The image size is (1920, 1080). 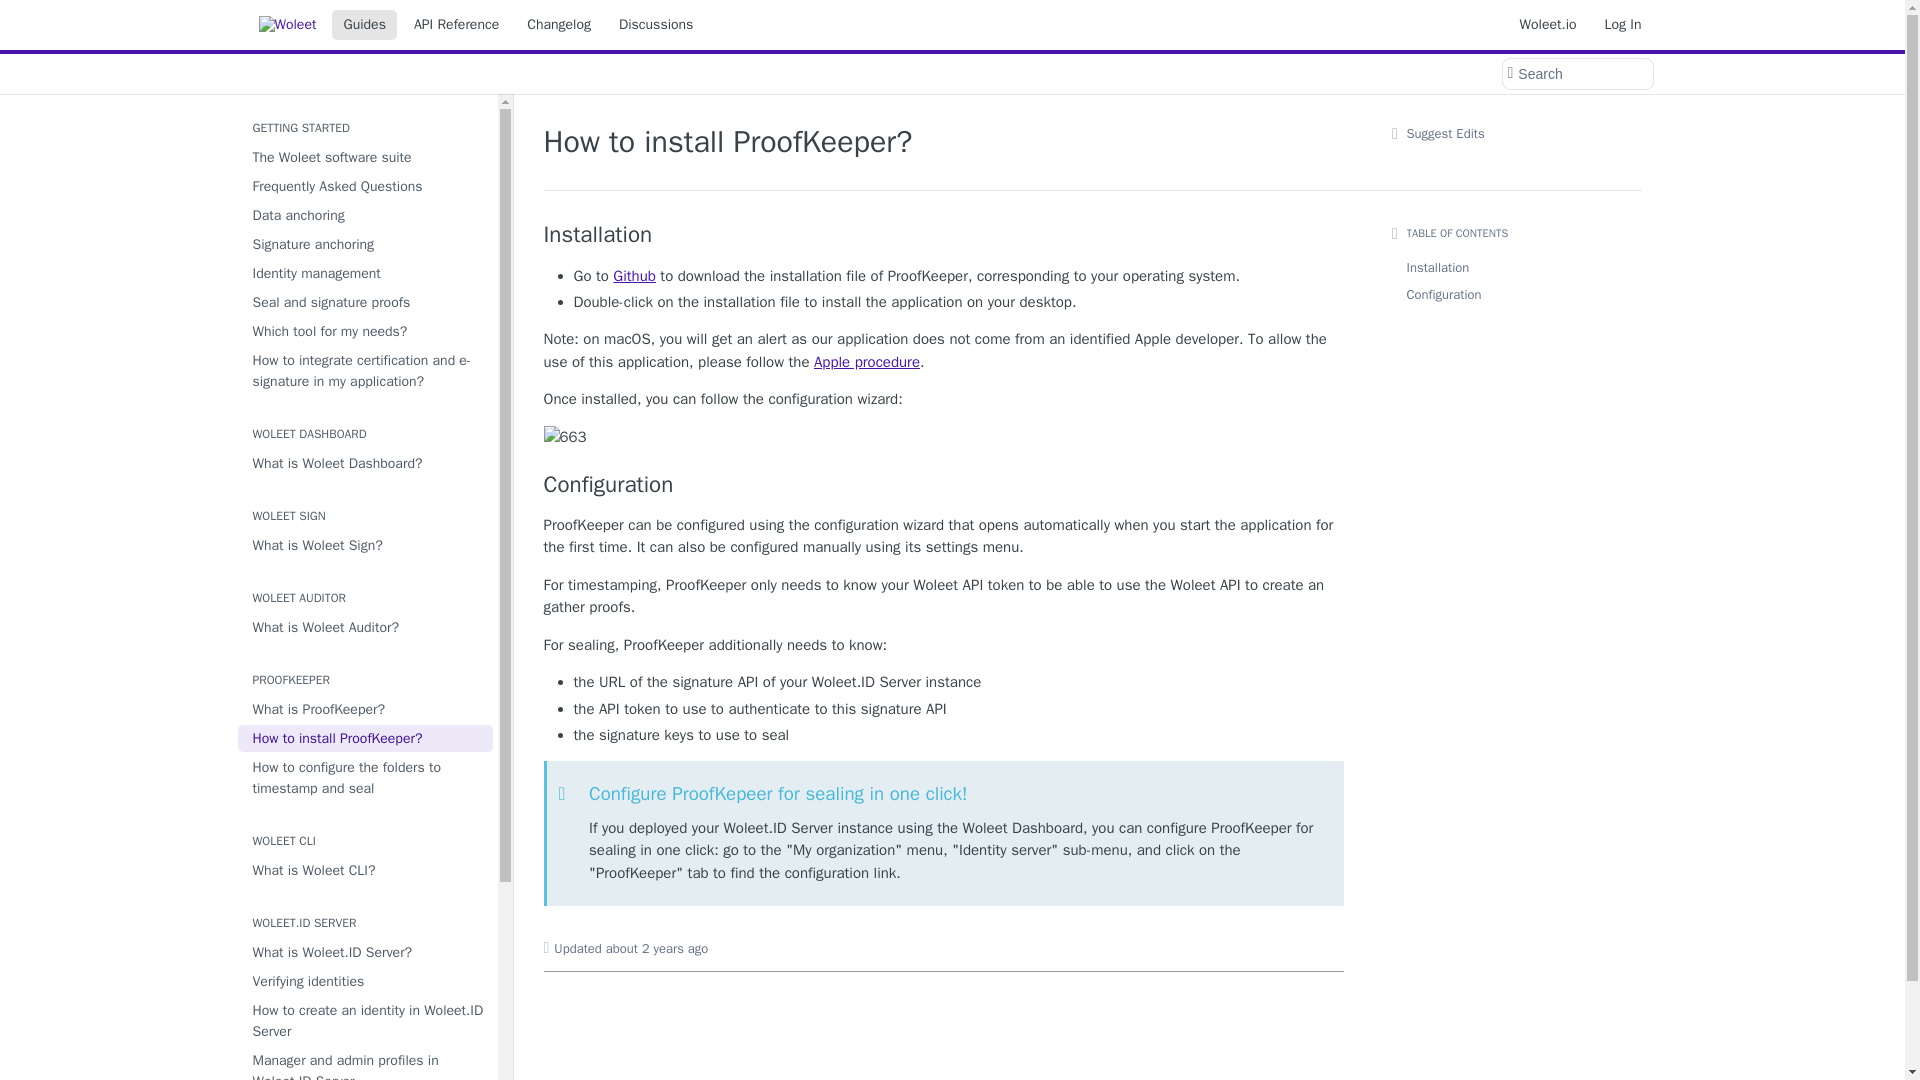 I want to click on API Reference, so click(x=456, y=24).